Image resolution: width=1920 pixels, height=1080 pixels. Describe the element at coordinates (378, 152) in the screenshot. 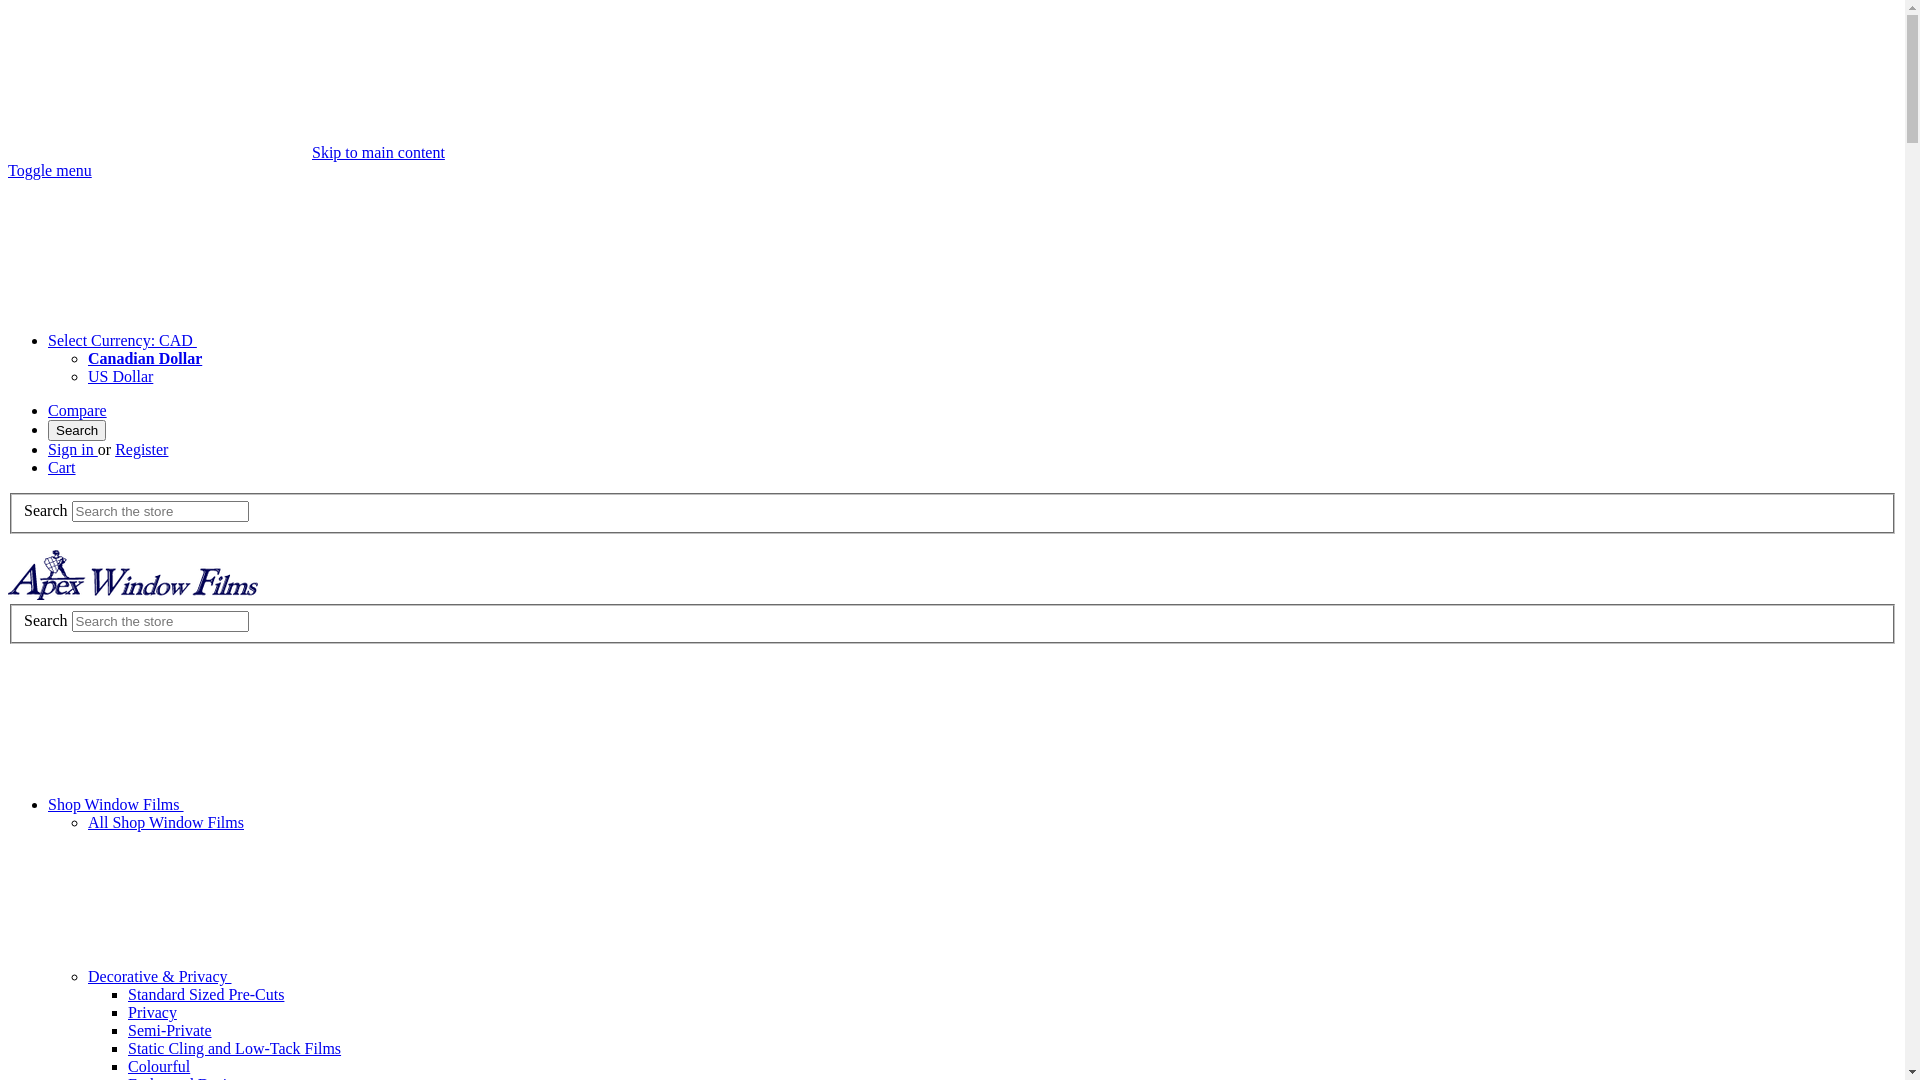

I see `Skip to main content` at that location.